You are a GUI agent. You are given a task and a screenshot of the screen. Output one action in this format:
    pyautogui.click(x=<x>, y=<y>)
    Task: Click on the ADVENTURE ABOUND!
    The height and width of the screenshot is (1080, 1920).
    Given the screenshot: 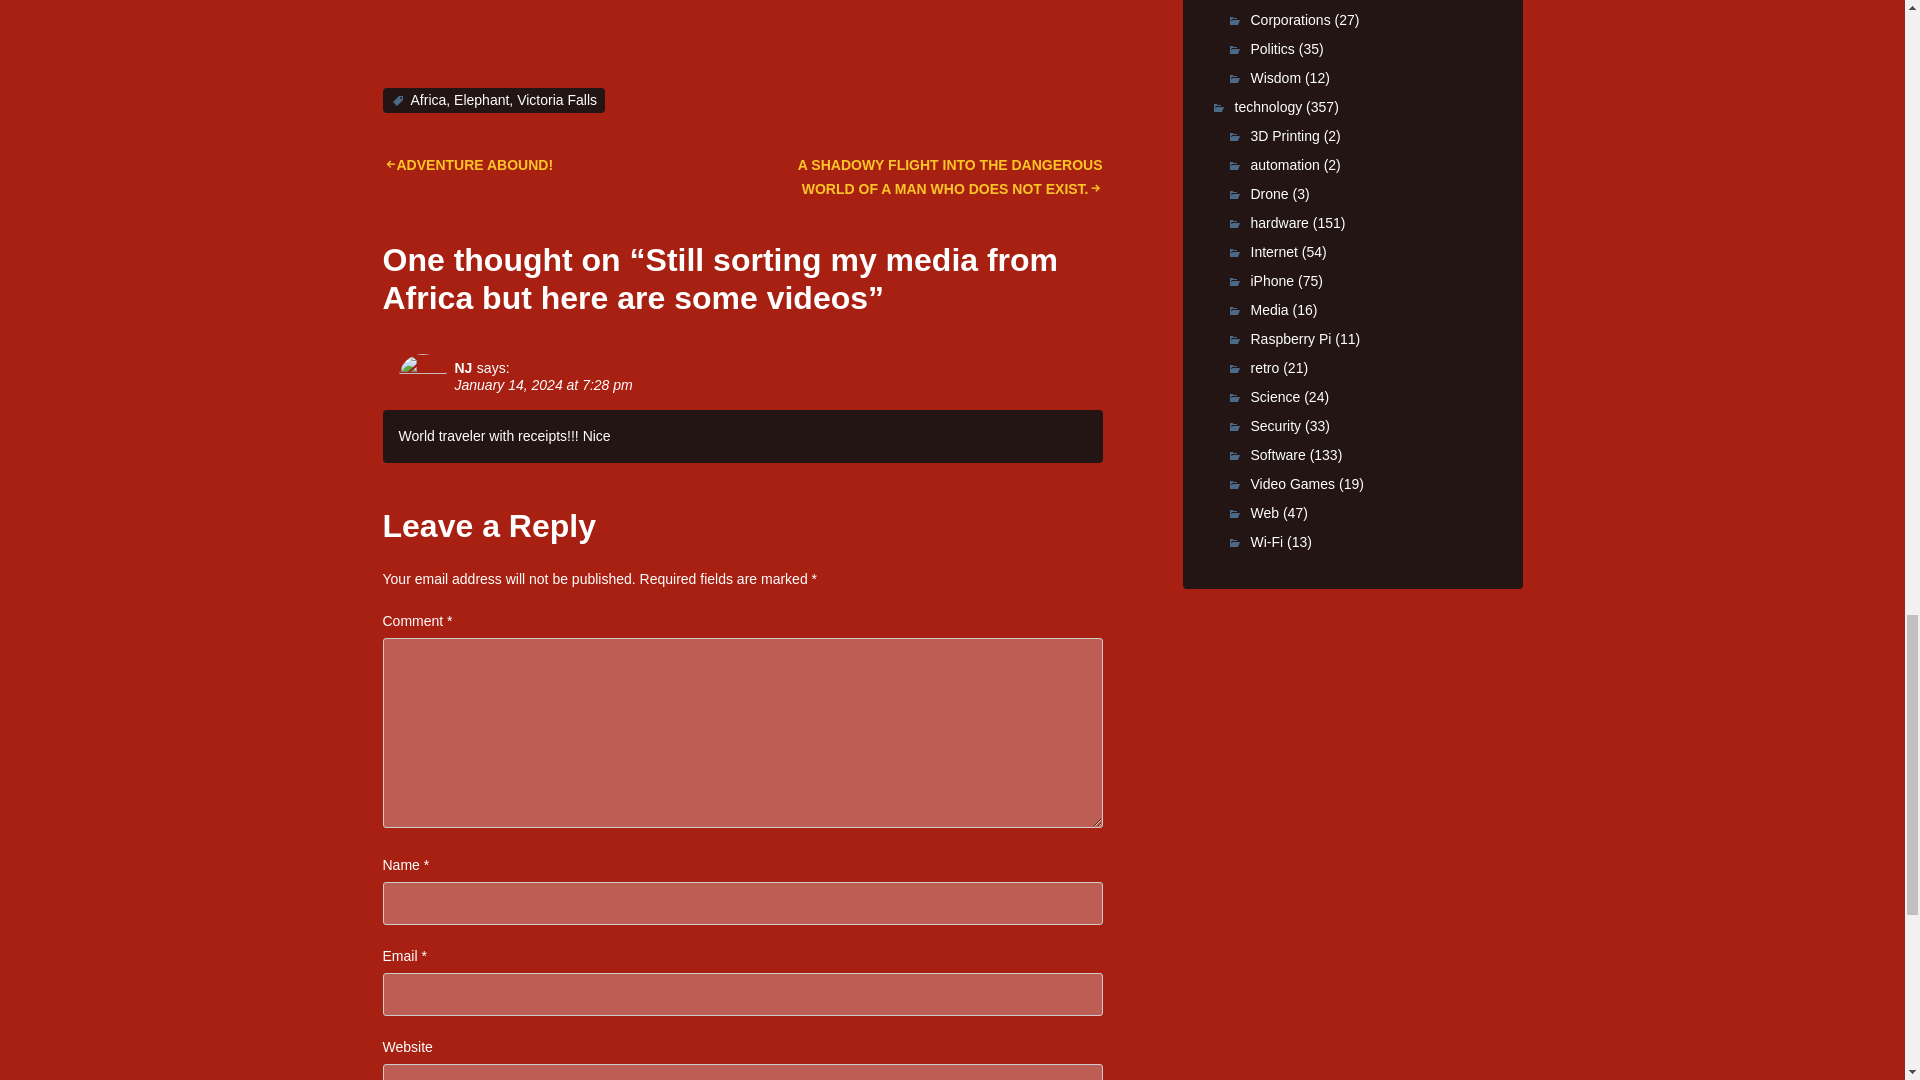 What is the action you would take?
    pyautogui.click(x=467, y=164)
    